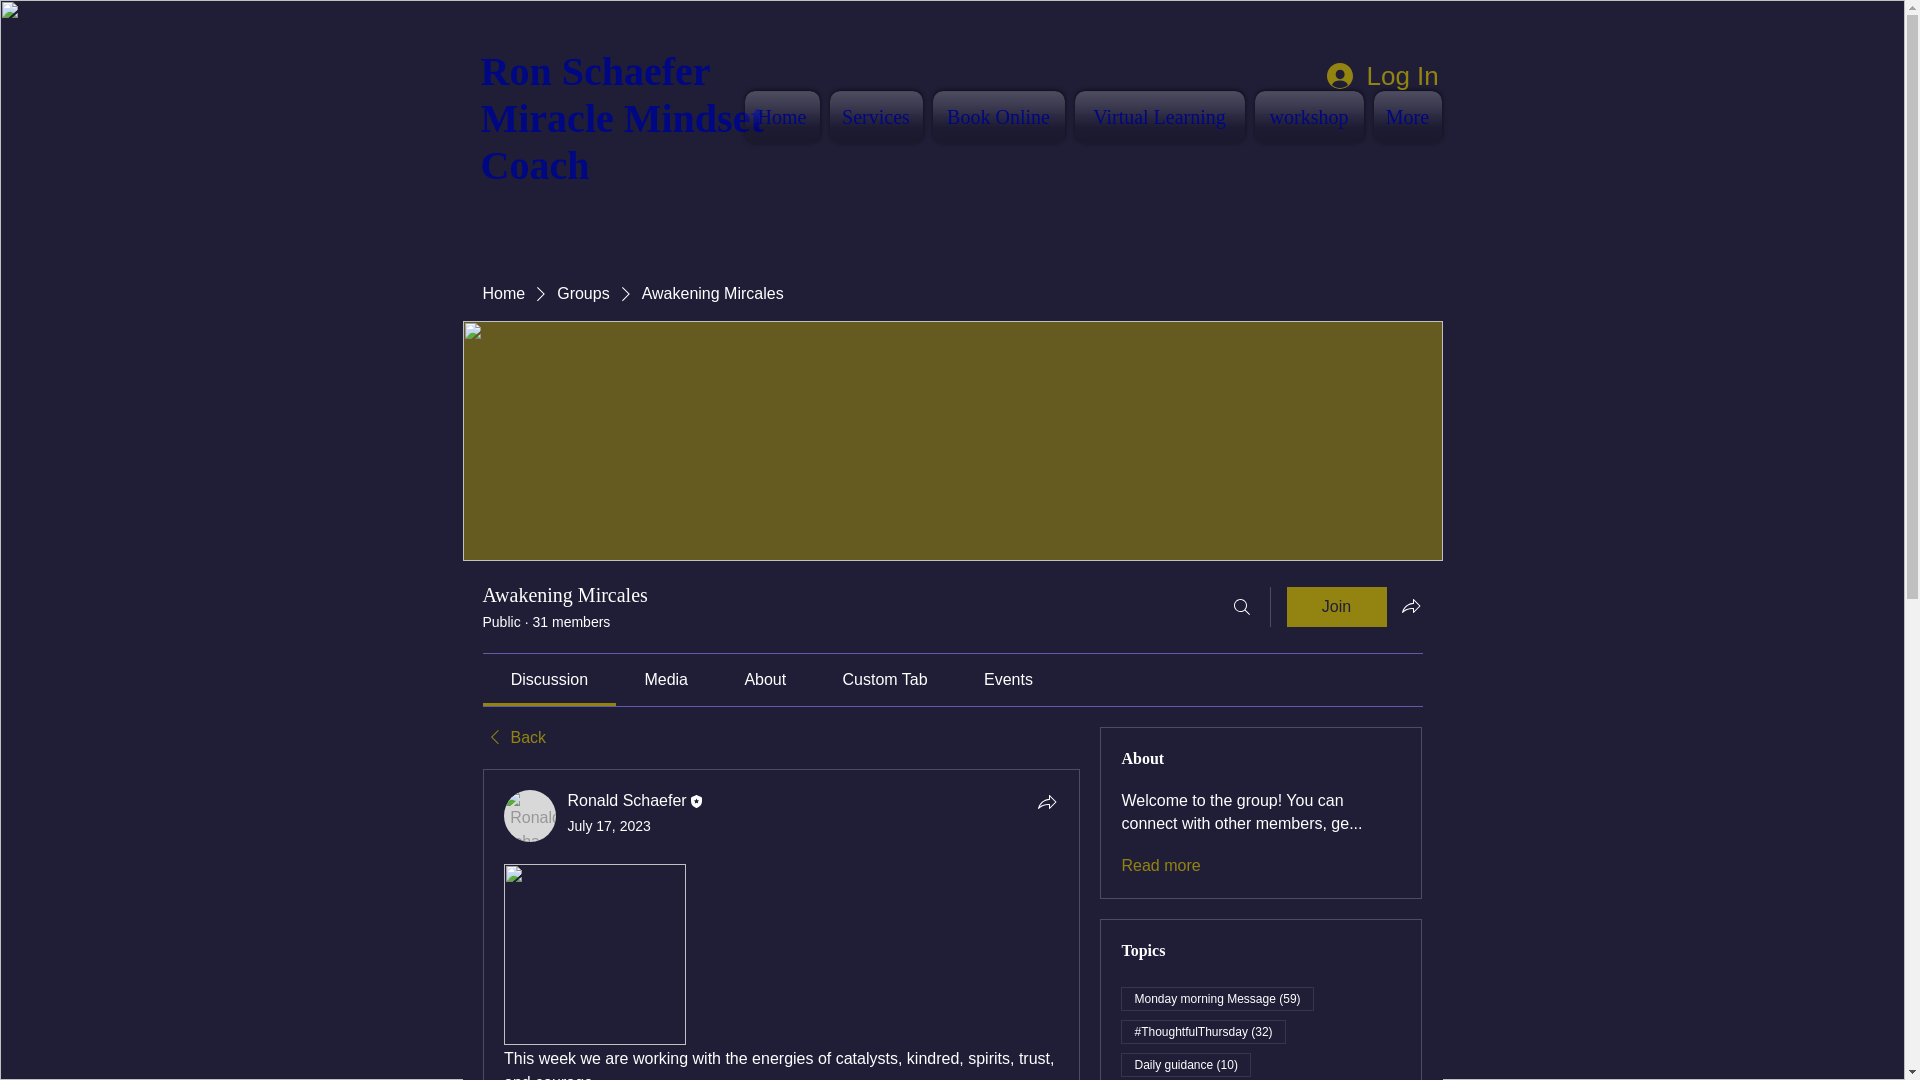  I want to click on Join, so click(1336, 607).